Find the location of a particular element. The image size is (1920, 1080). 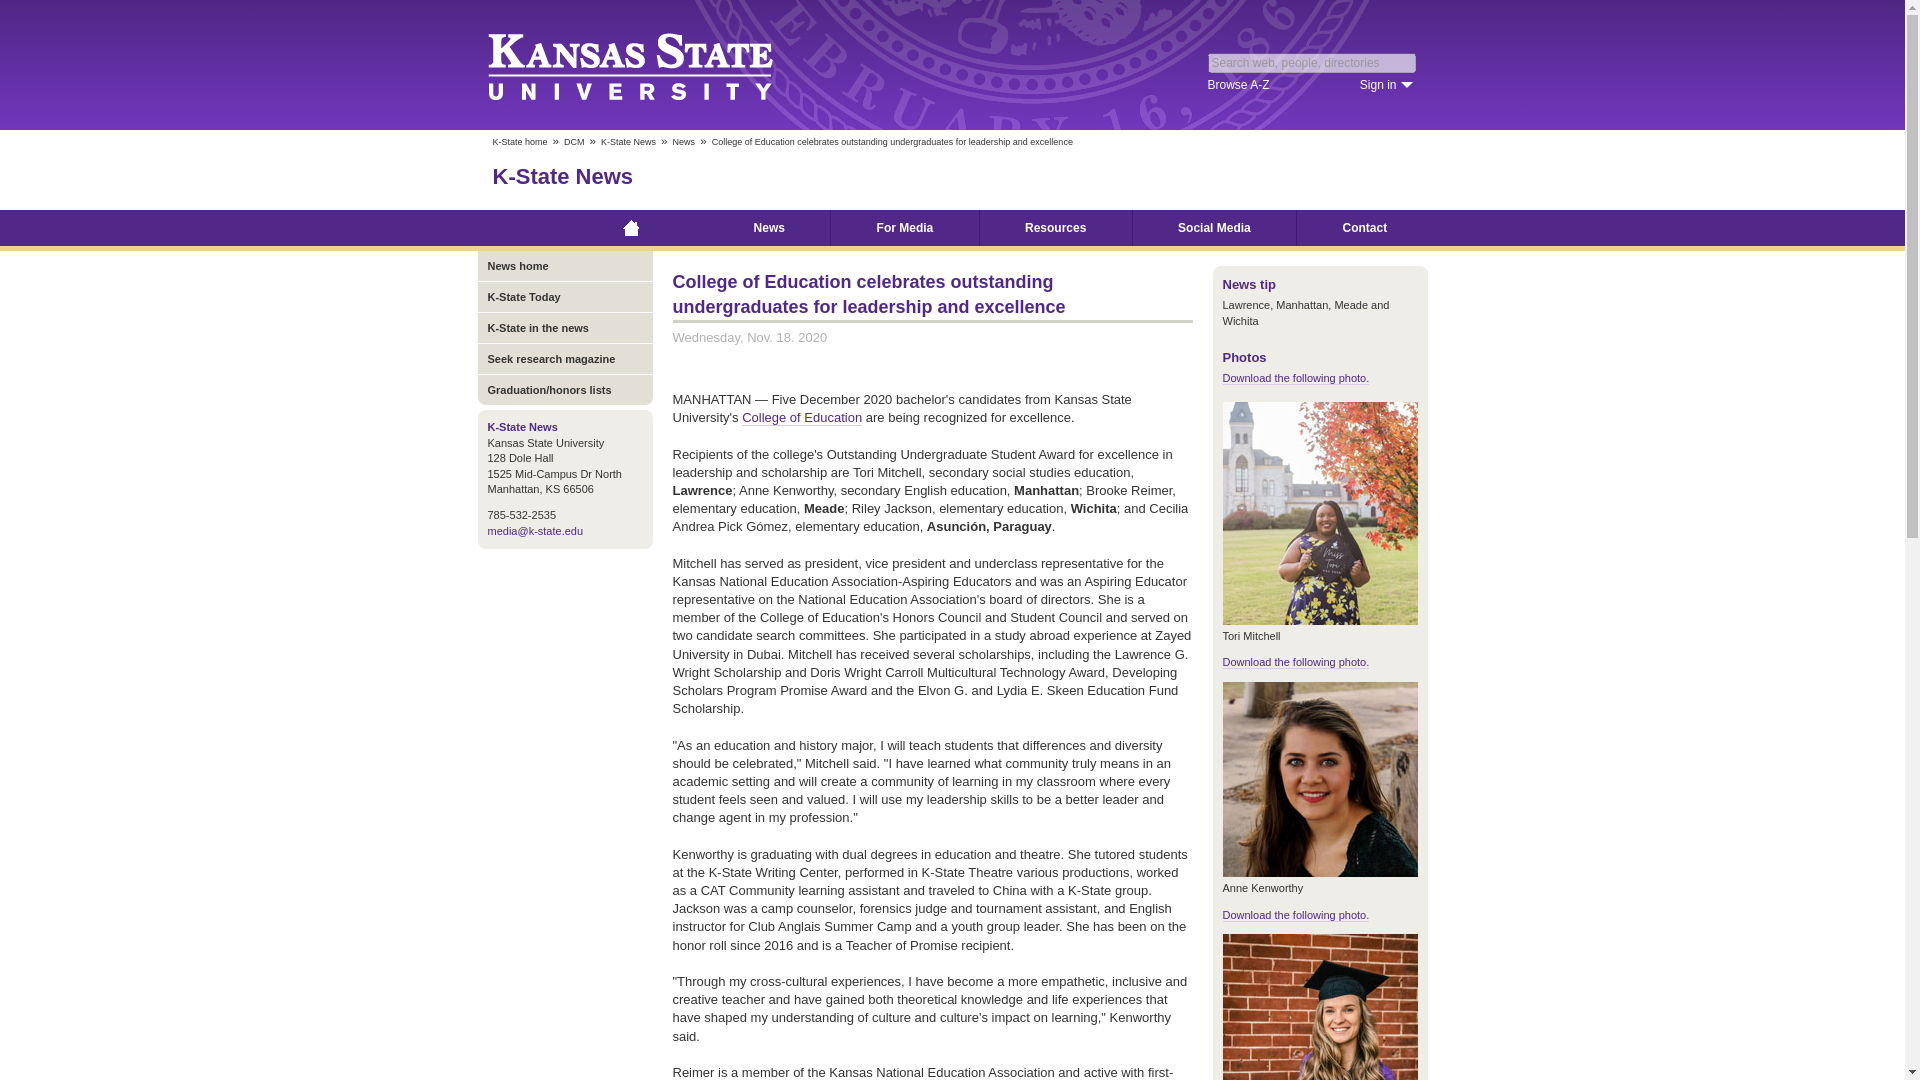

News is located at coordinates (684, 142).